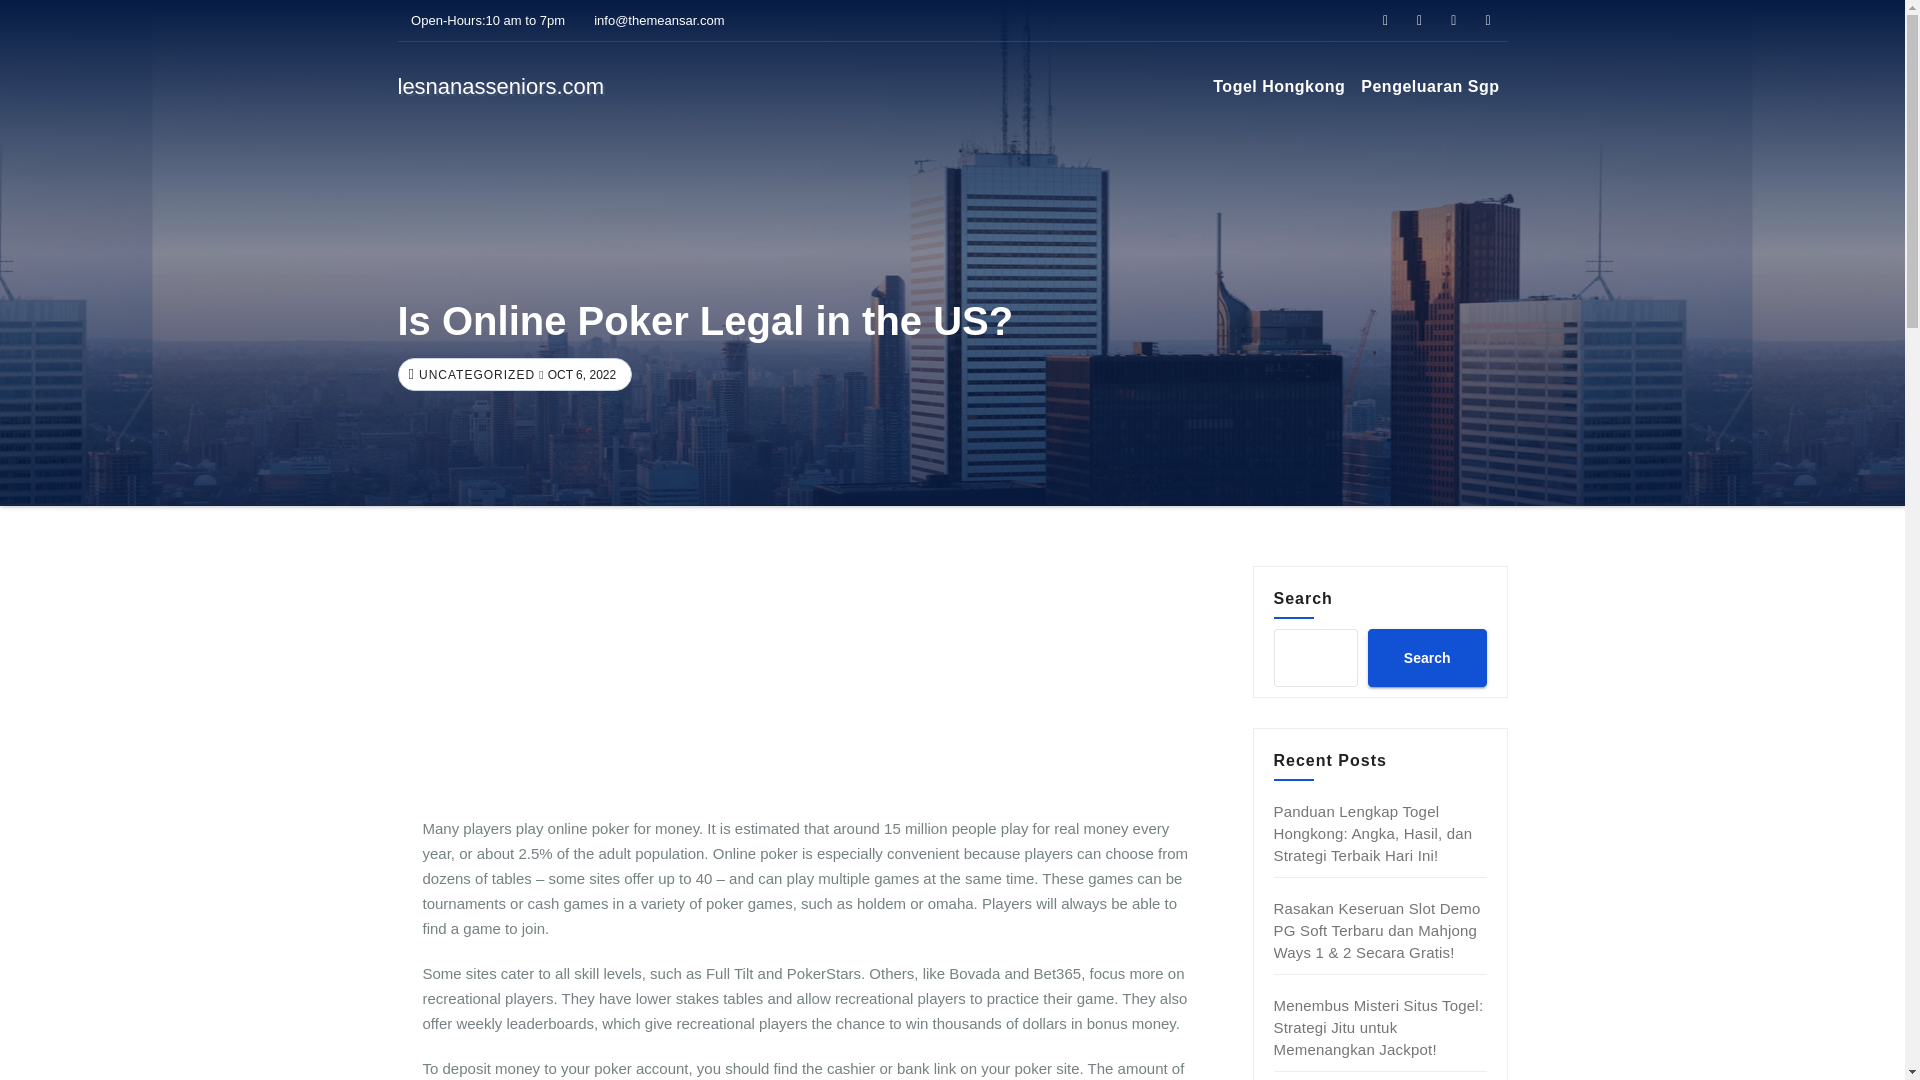  Describe the element at coordinates (500, 86) in the screenshot. I see `lesnanasseniors.com` at that location.